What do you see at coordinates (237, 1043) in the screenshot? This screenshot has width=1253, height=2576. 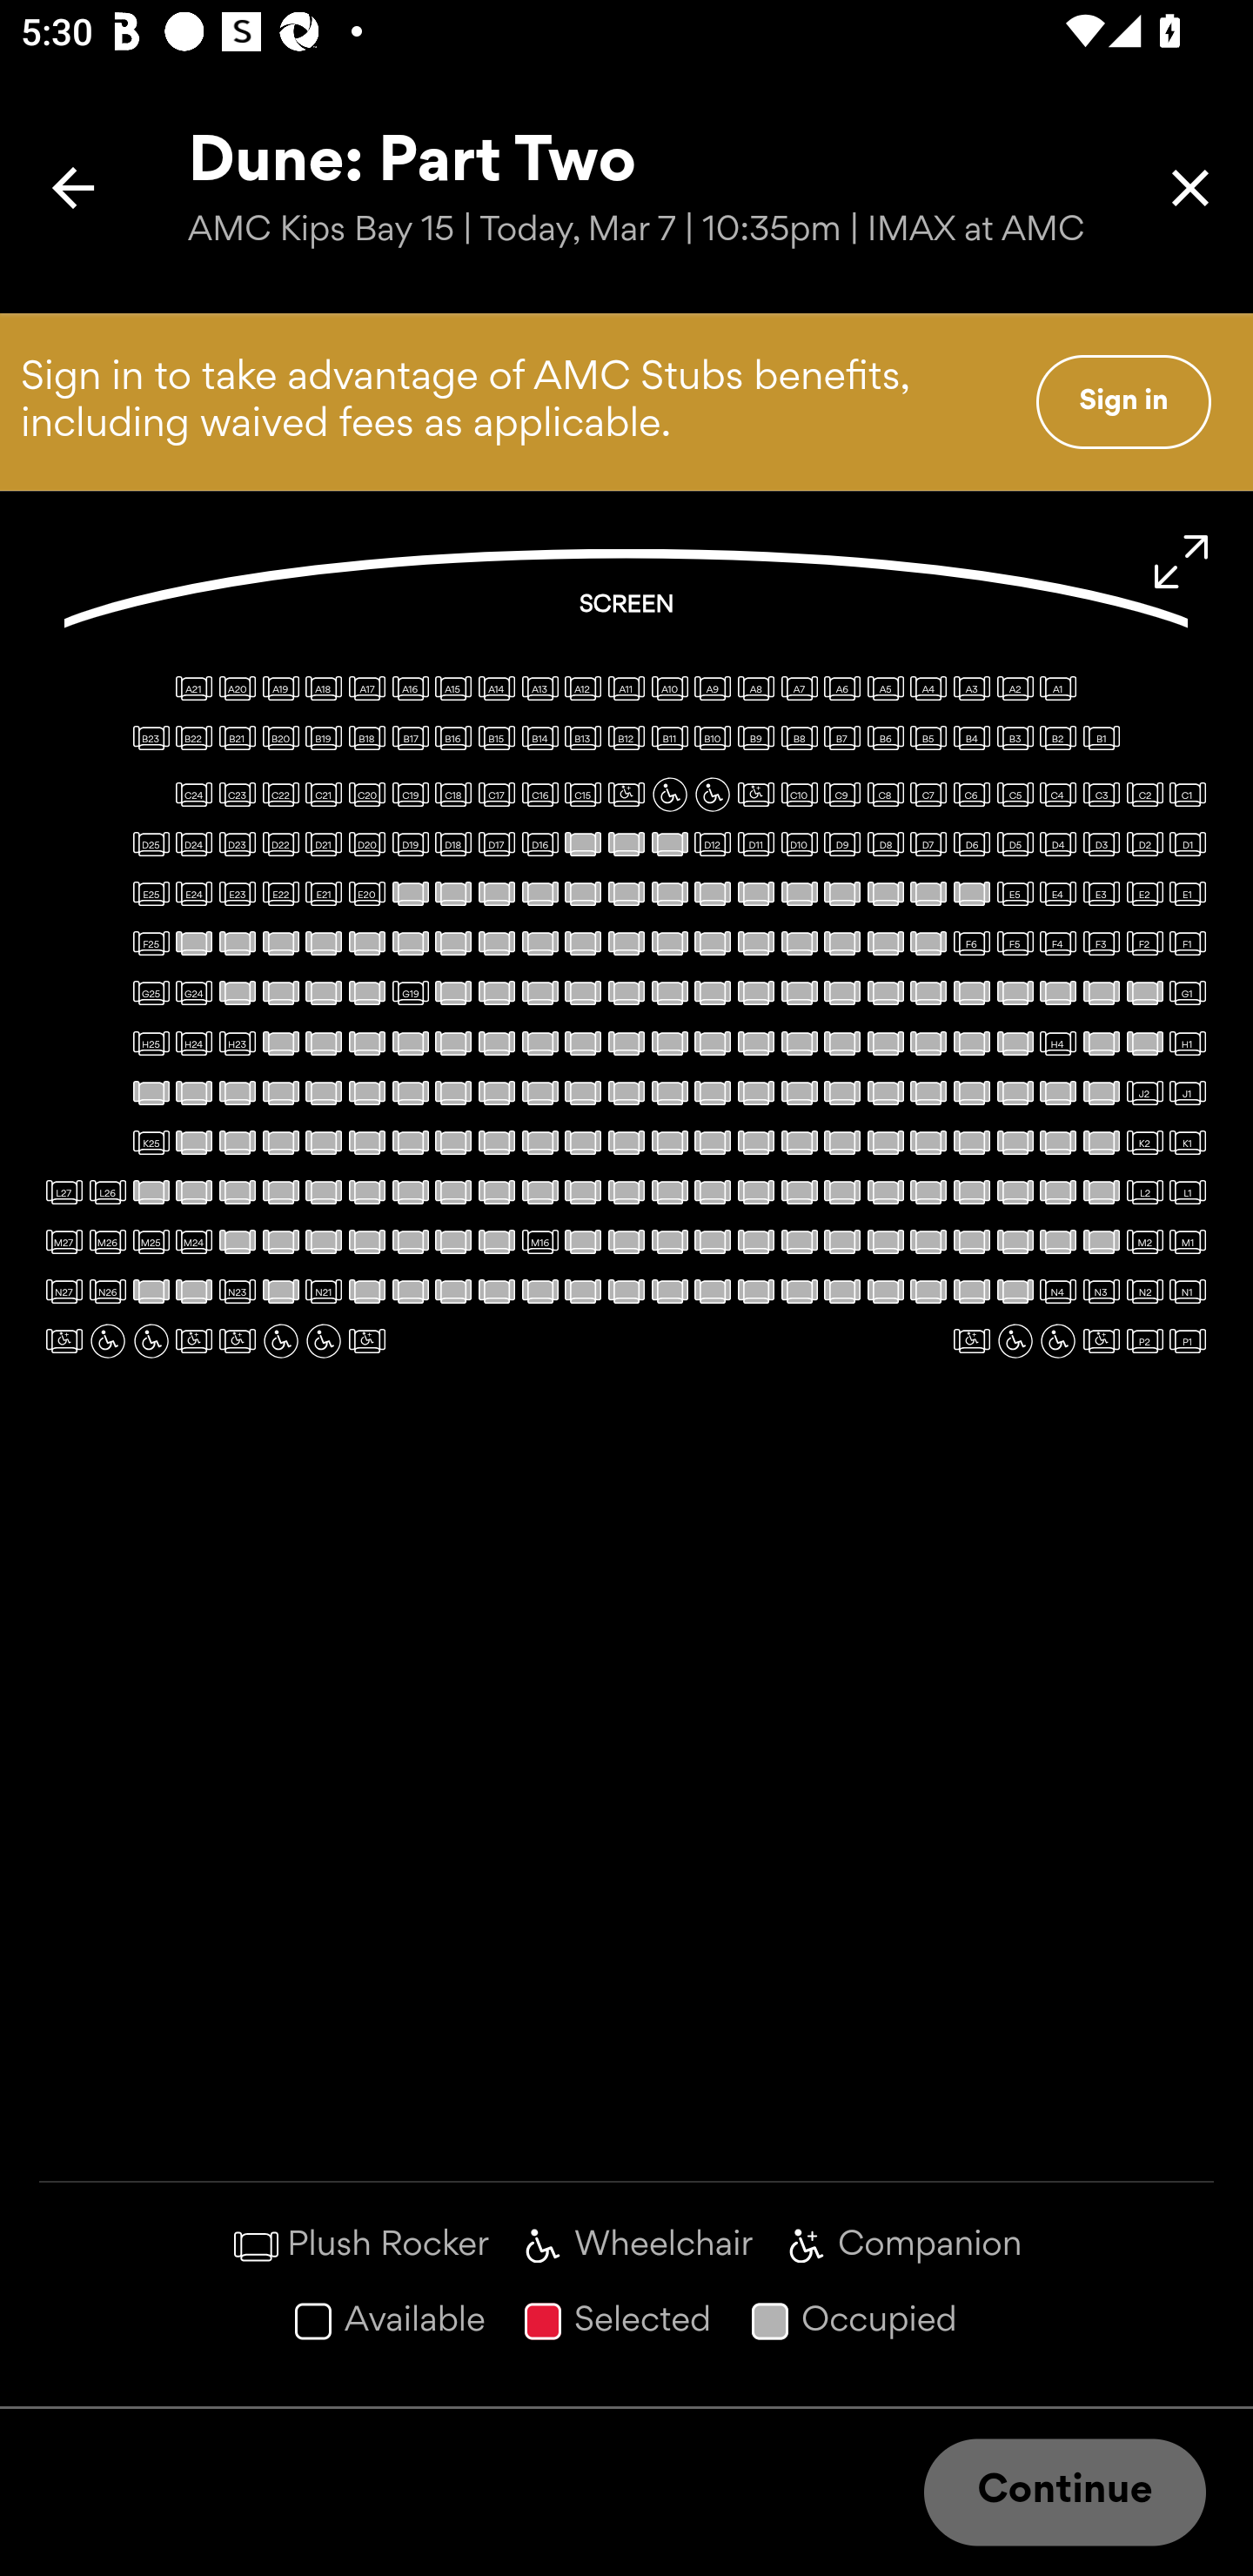 I see `H23, Regular seat, available` at bounding box center [237, 1043].